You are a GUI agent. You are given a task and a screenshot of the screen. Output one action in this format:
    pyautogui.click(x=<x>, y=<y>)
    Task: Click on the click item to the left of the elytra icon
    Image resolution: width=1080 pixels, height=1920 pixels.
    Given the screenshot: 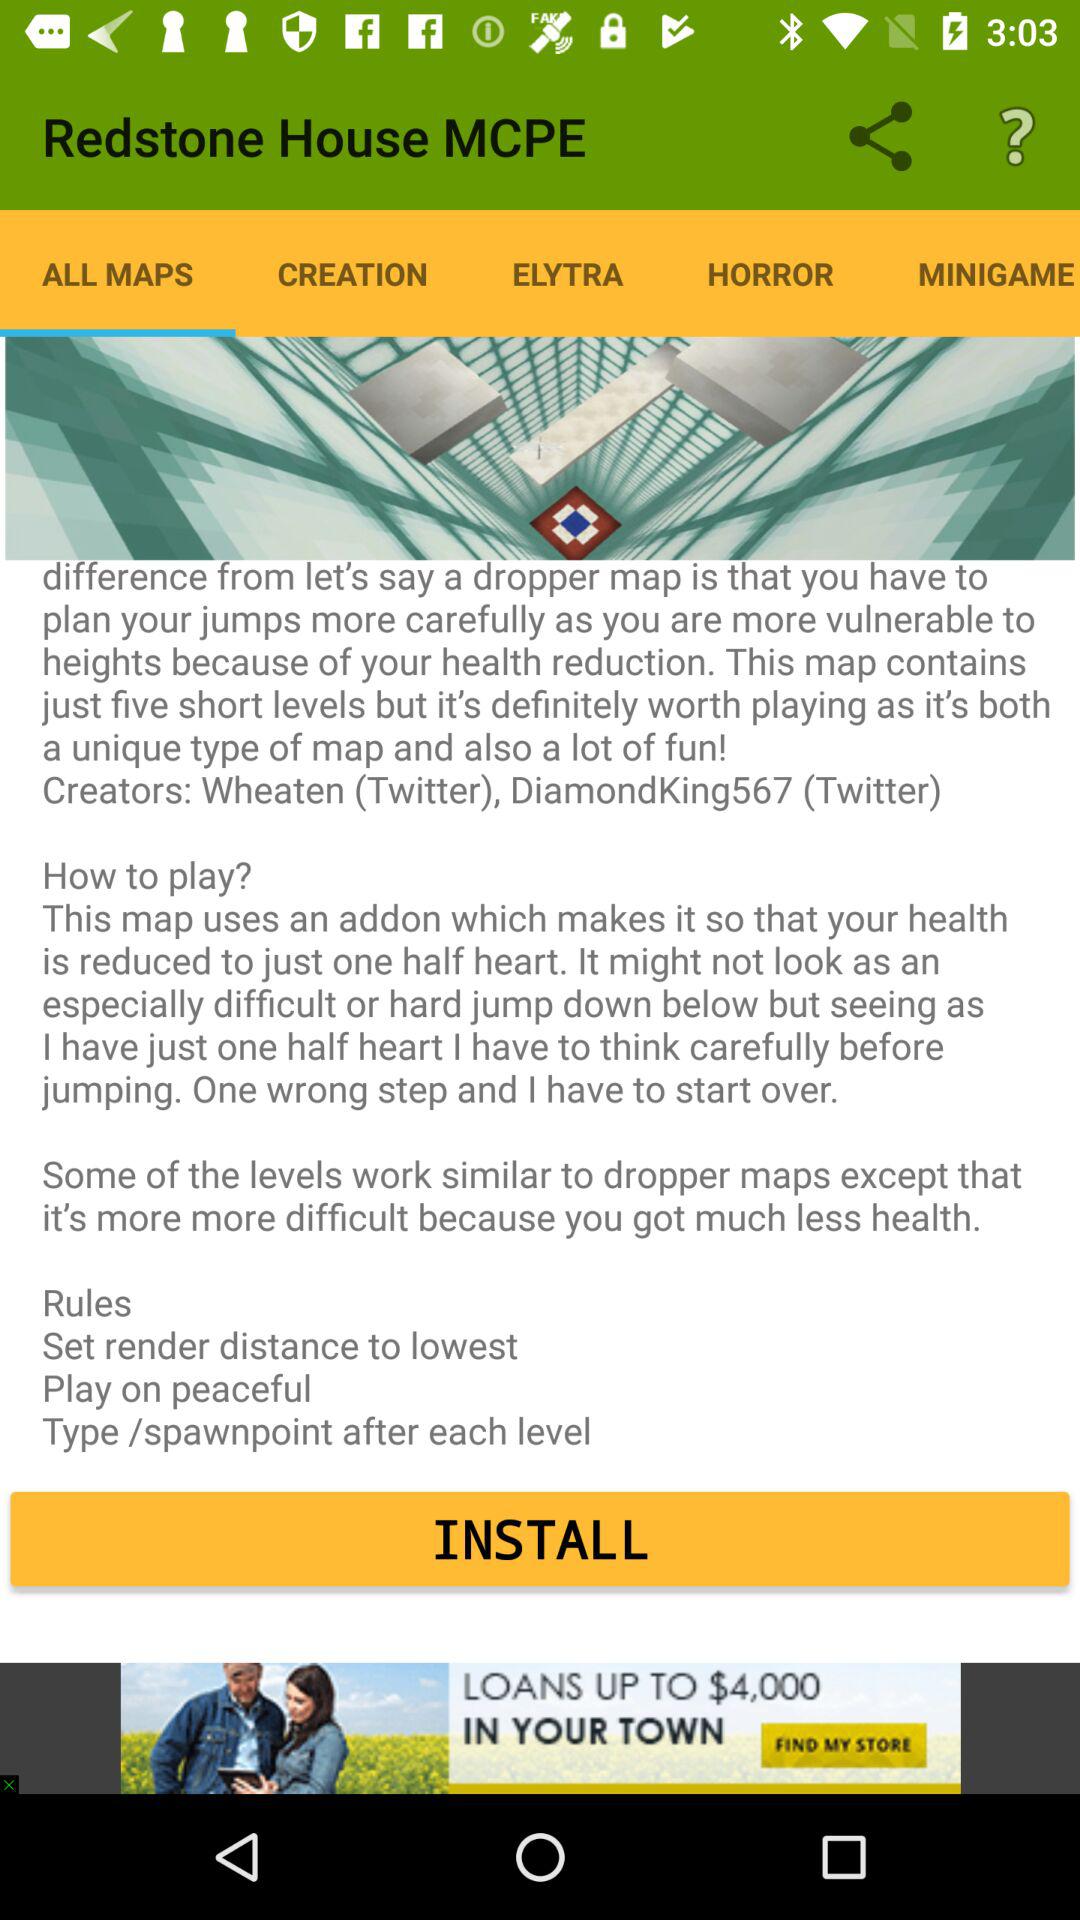 What is the action you would take?
    pyautogui.click(x=352, y=273)
    